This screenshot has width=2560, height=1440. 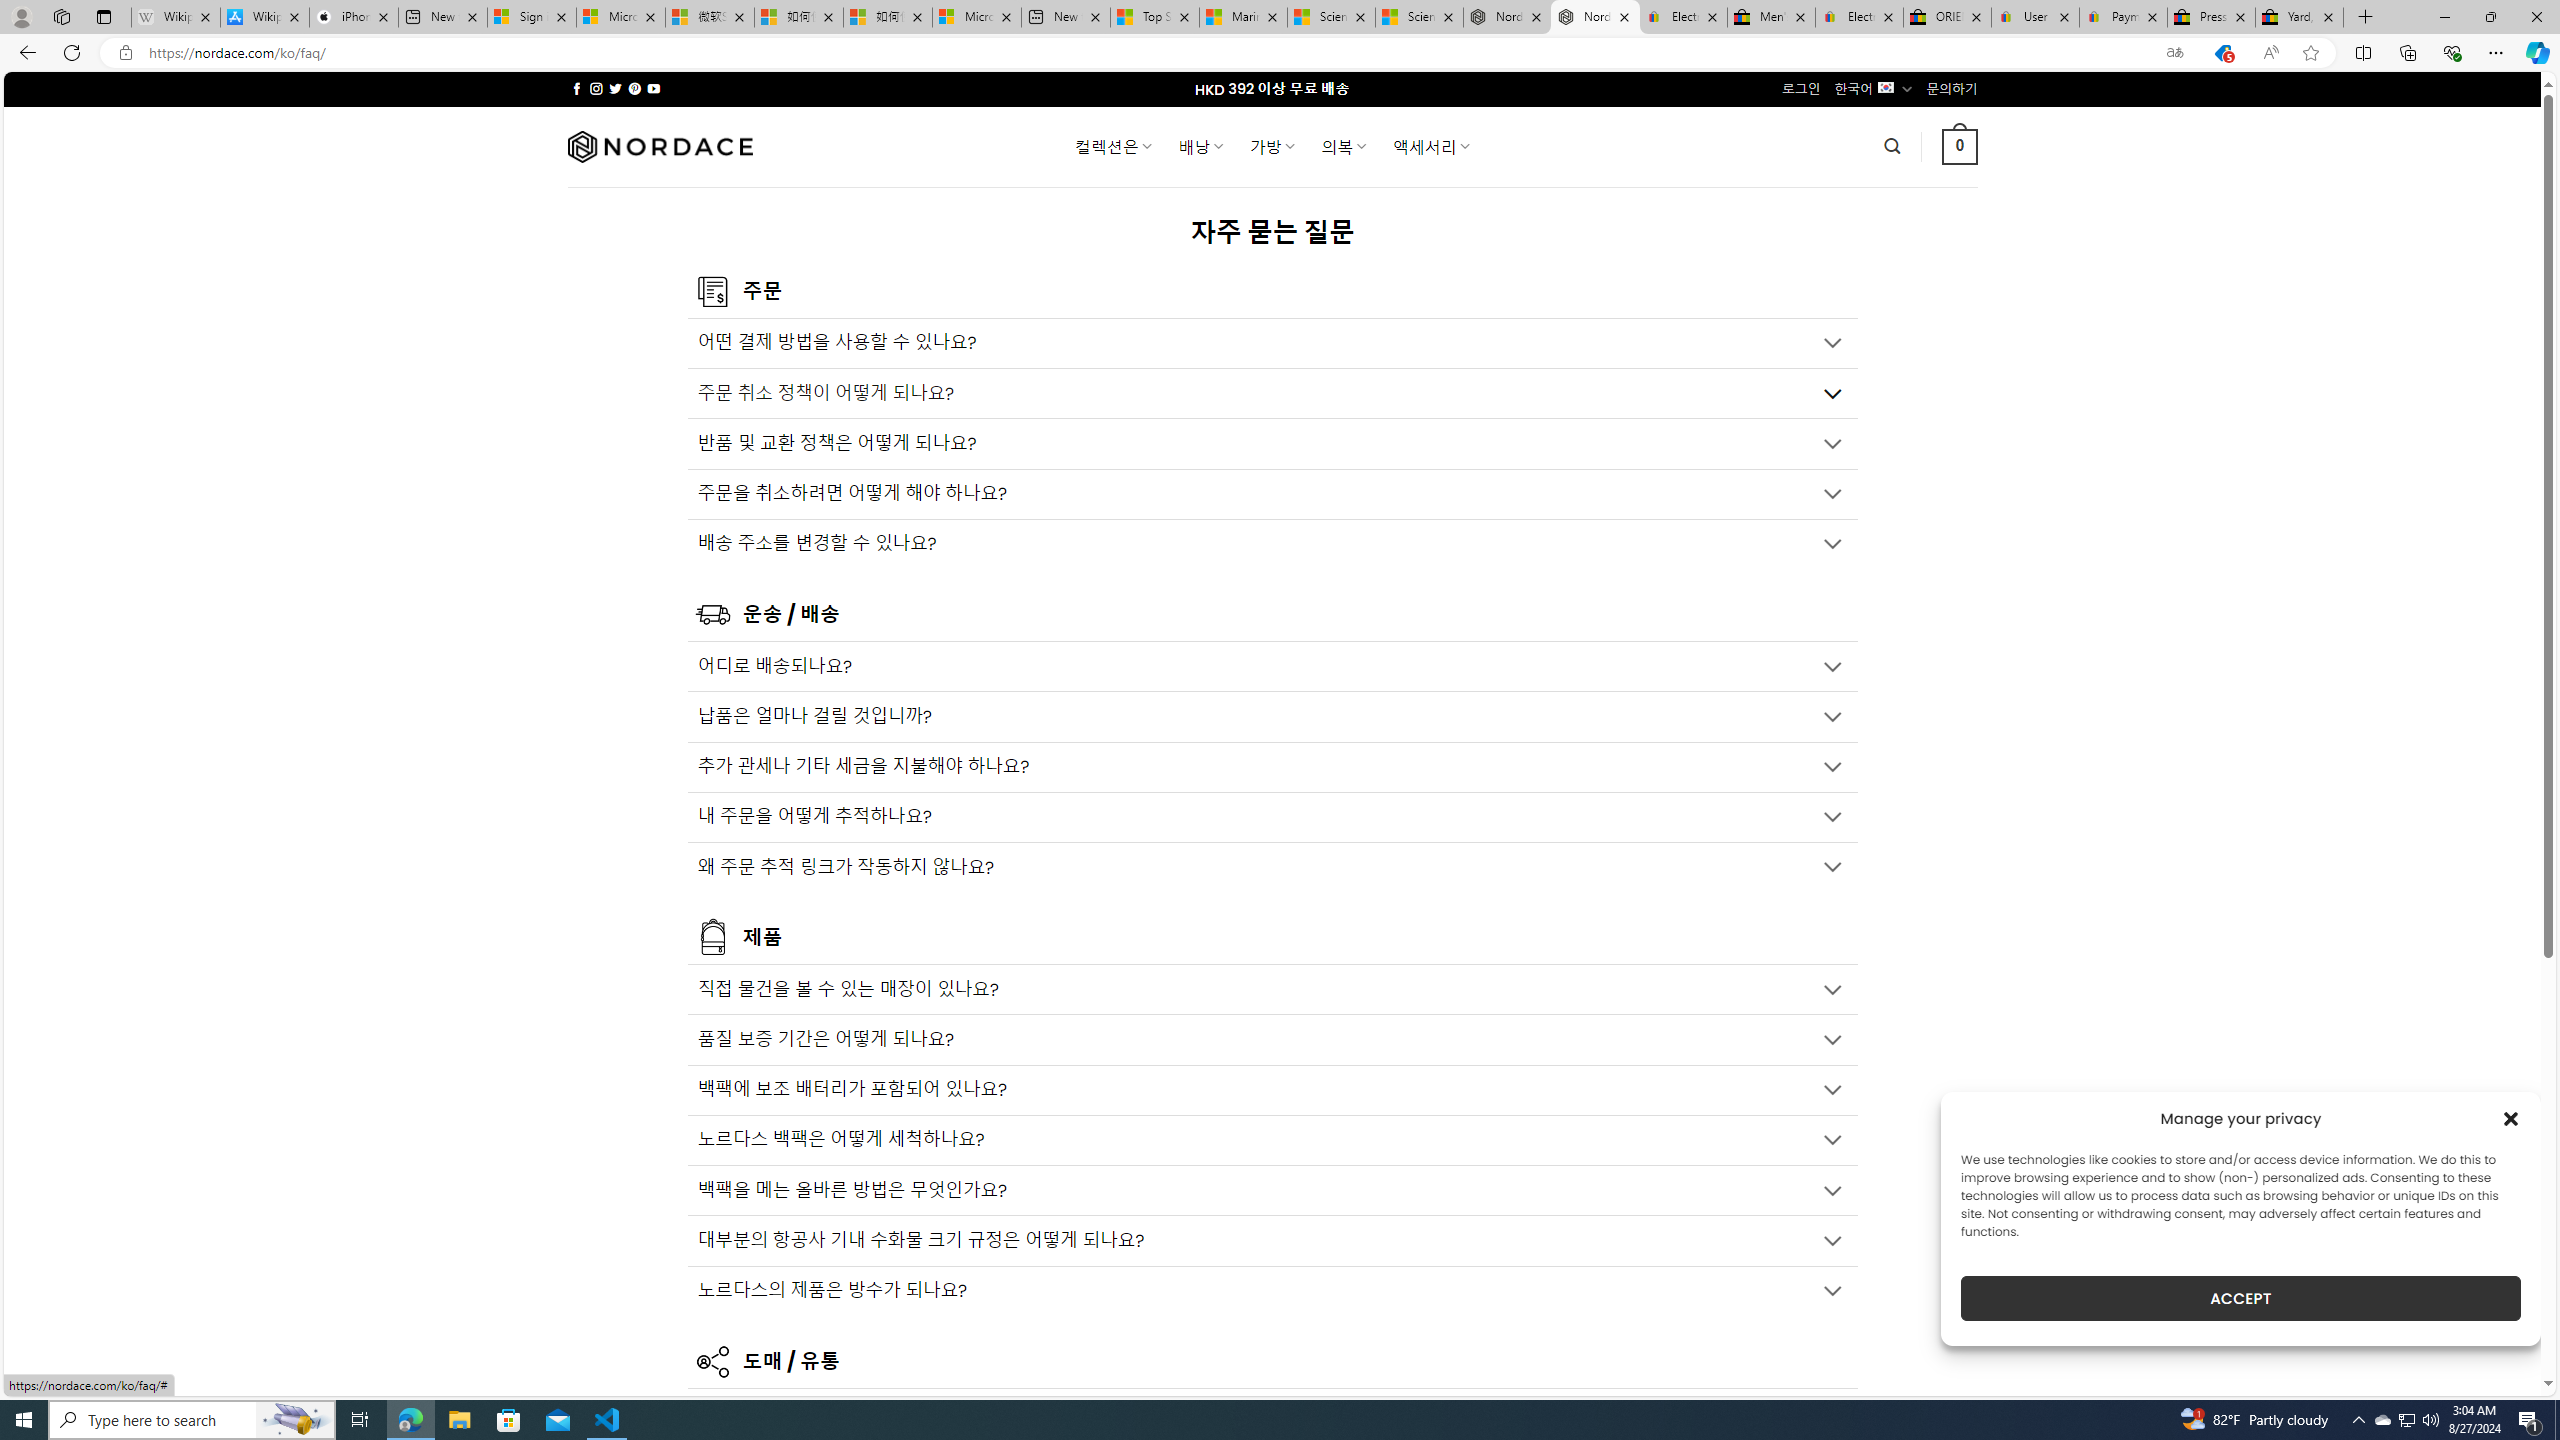 I want to click on Nordace - FAQ, so click(x=1596, y=17).